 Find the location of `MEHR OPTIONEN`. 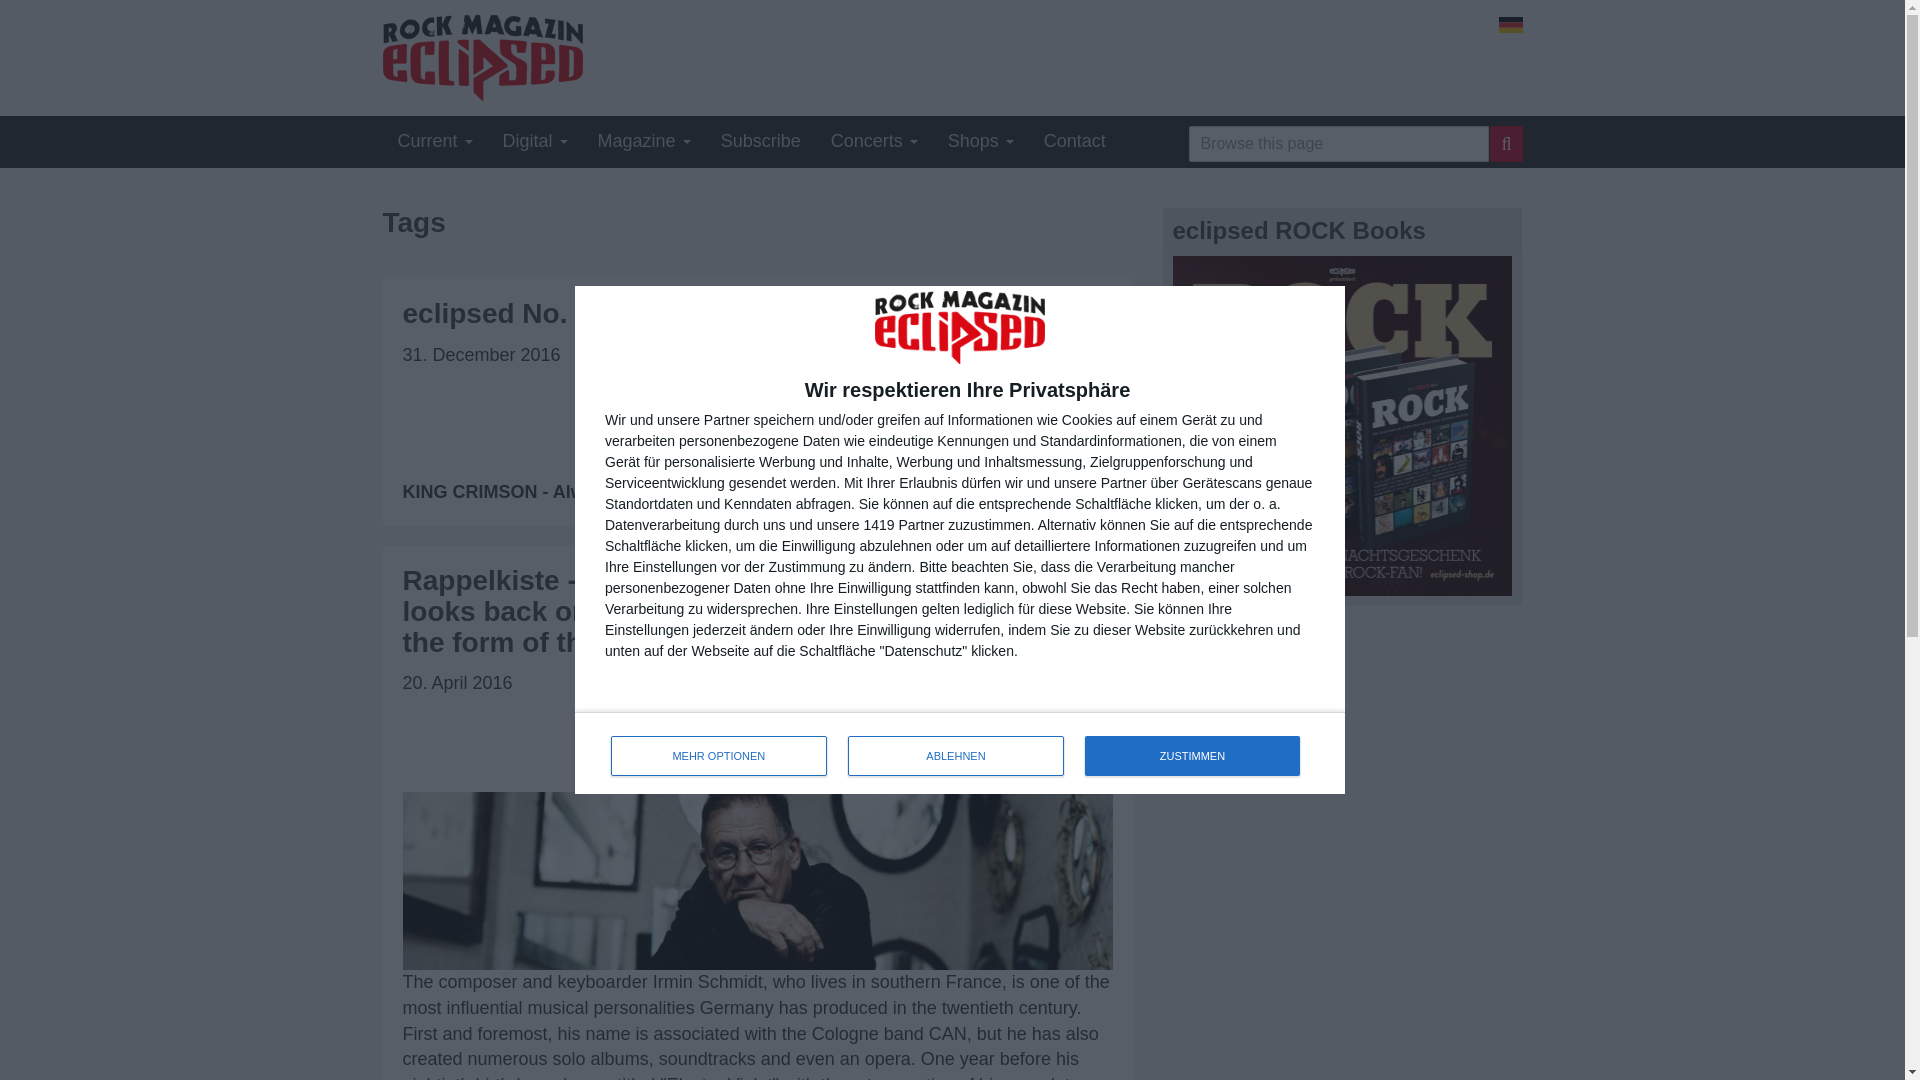

MEHR OPTIONEN is located at coordinates (1510, 25).